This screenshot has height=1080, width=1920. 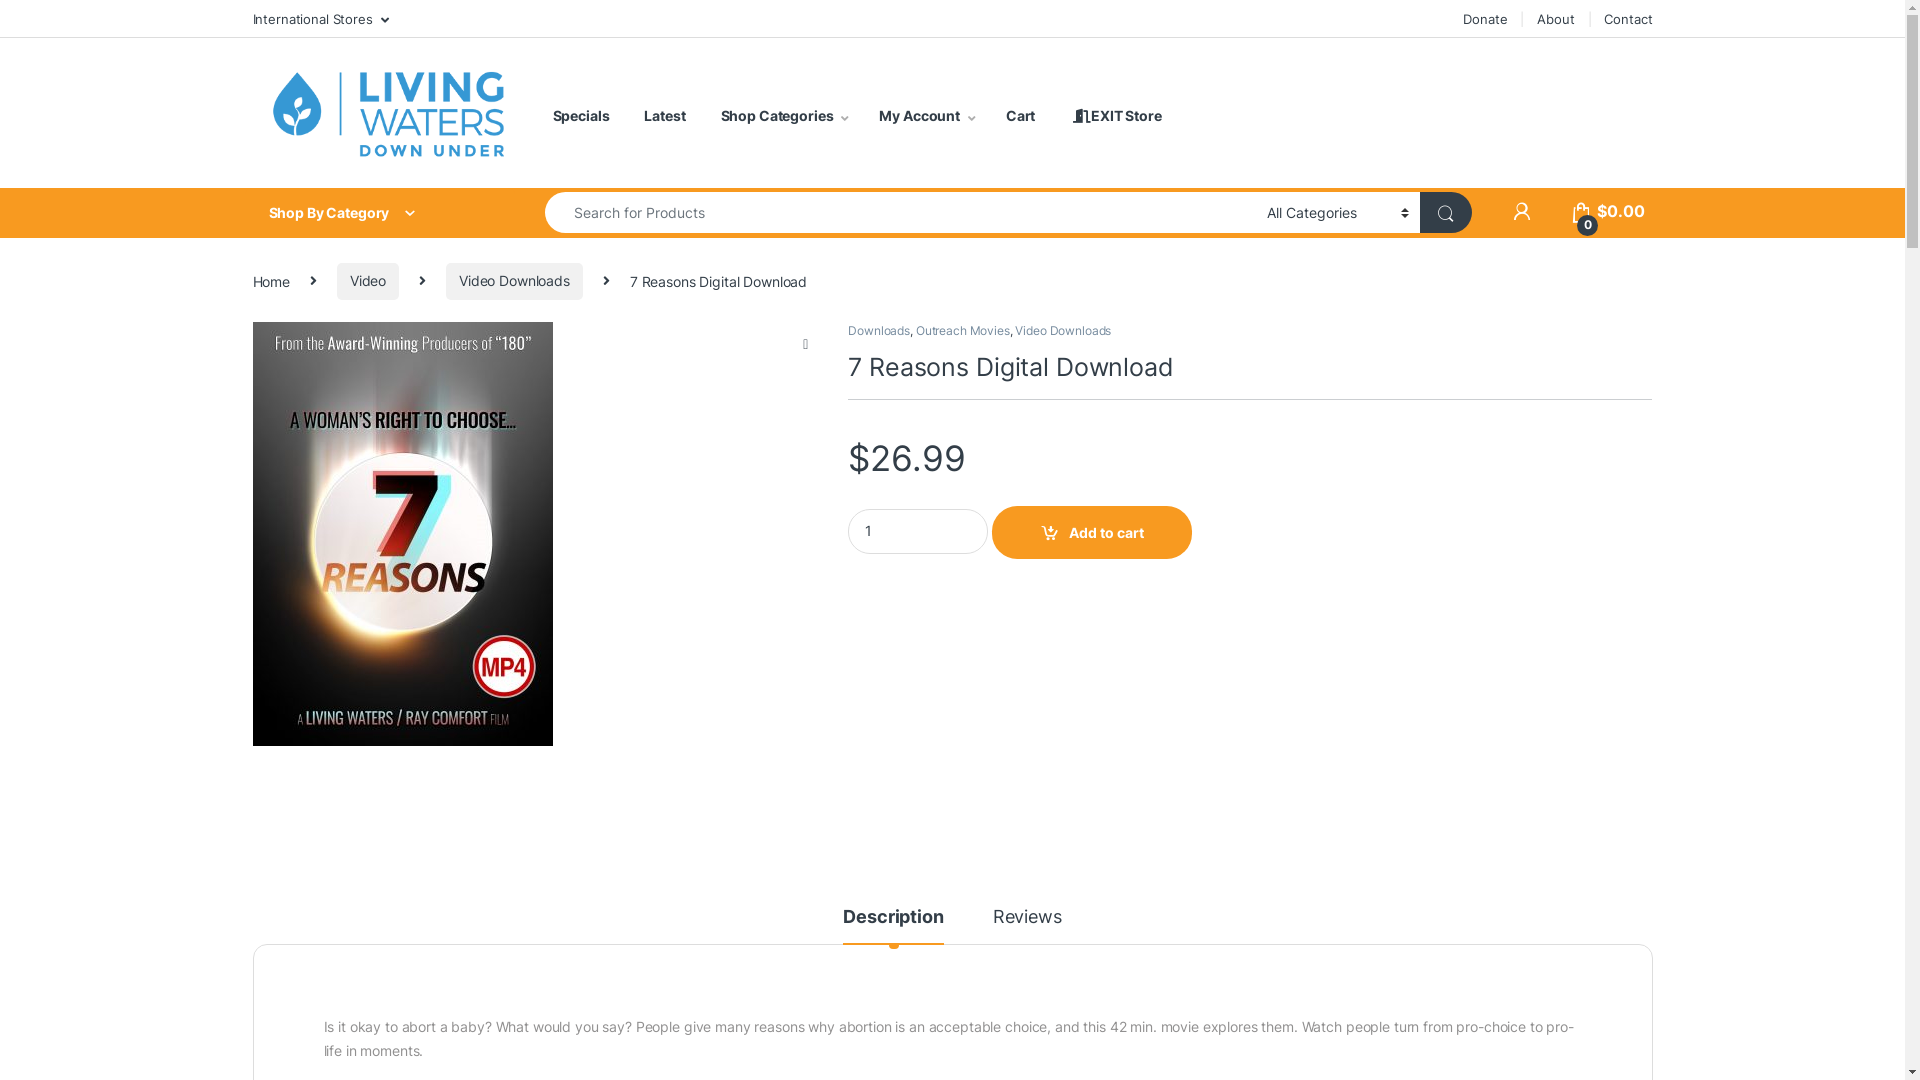 I want to click on Video Downloads, so click(x=1063, y=330).